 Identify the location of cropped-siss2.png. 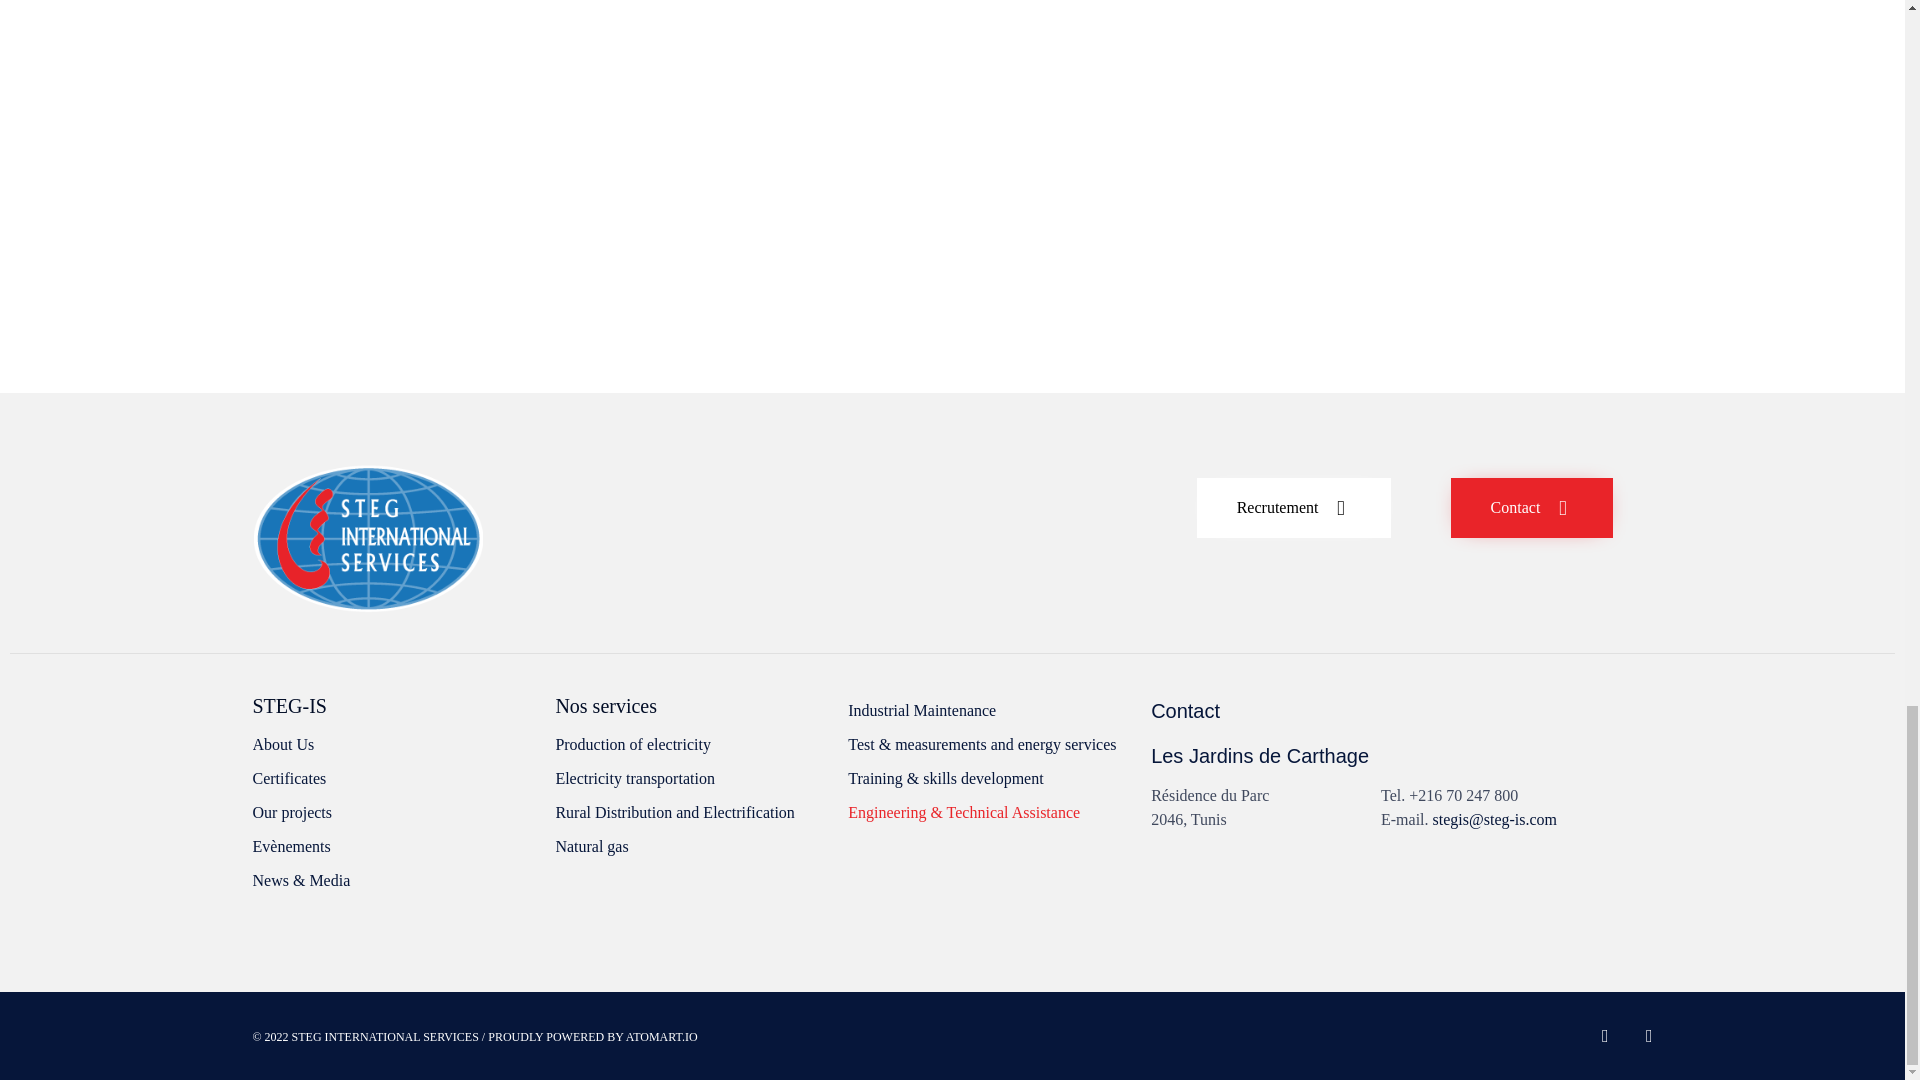
(366, 538).